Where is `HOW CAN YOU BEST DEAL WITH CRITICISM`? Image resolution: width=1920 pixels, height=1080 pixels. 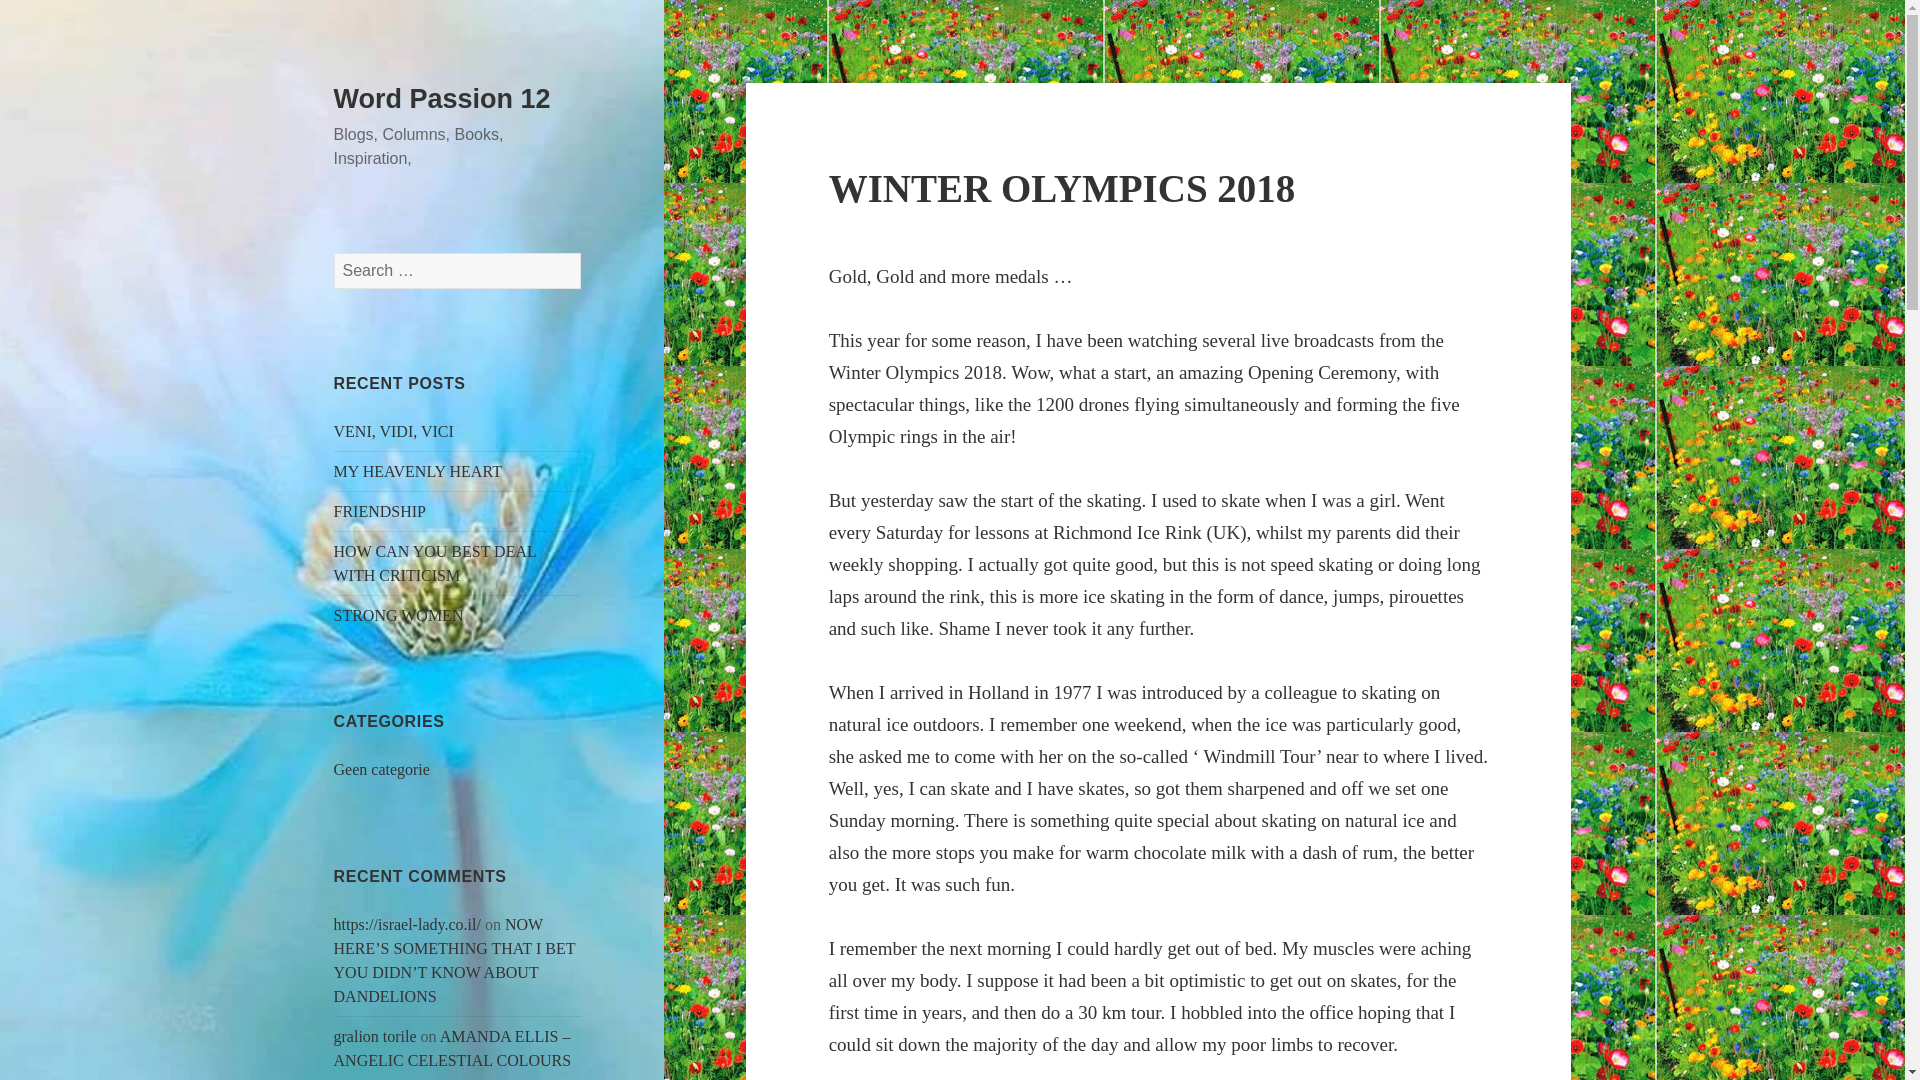 HOW CAN YOU BEST DEAL WITH CRITICISM is located at coordinates (436, 564).